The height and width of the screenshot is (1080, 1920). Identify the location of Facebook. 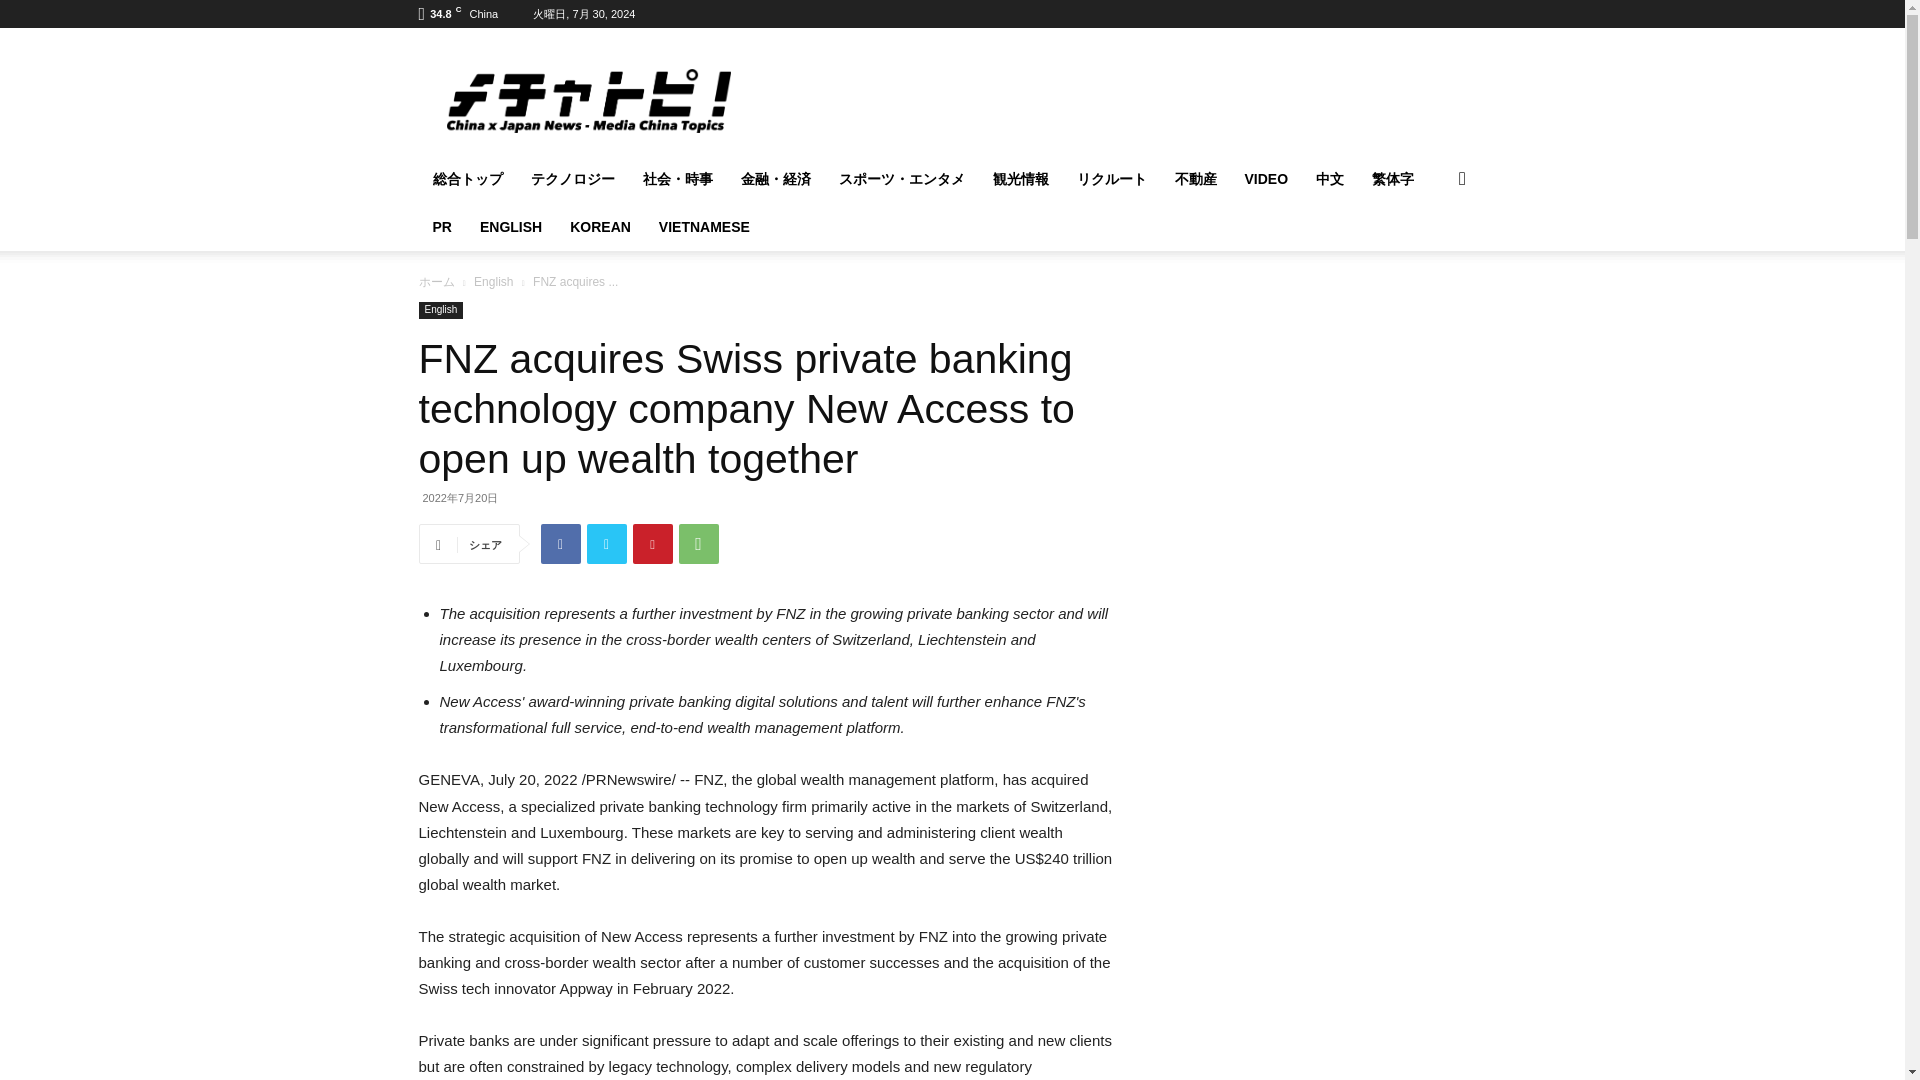
(561, 543).